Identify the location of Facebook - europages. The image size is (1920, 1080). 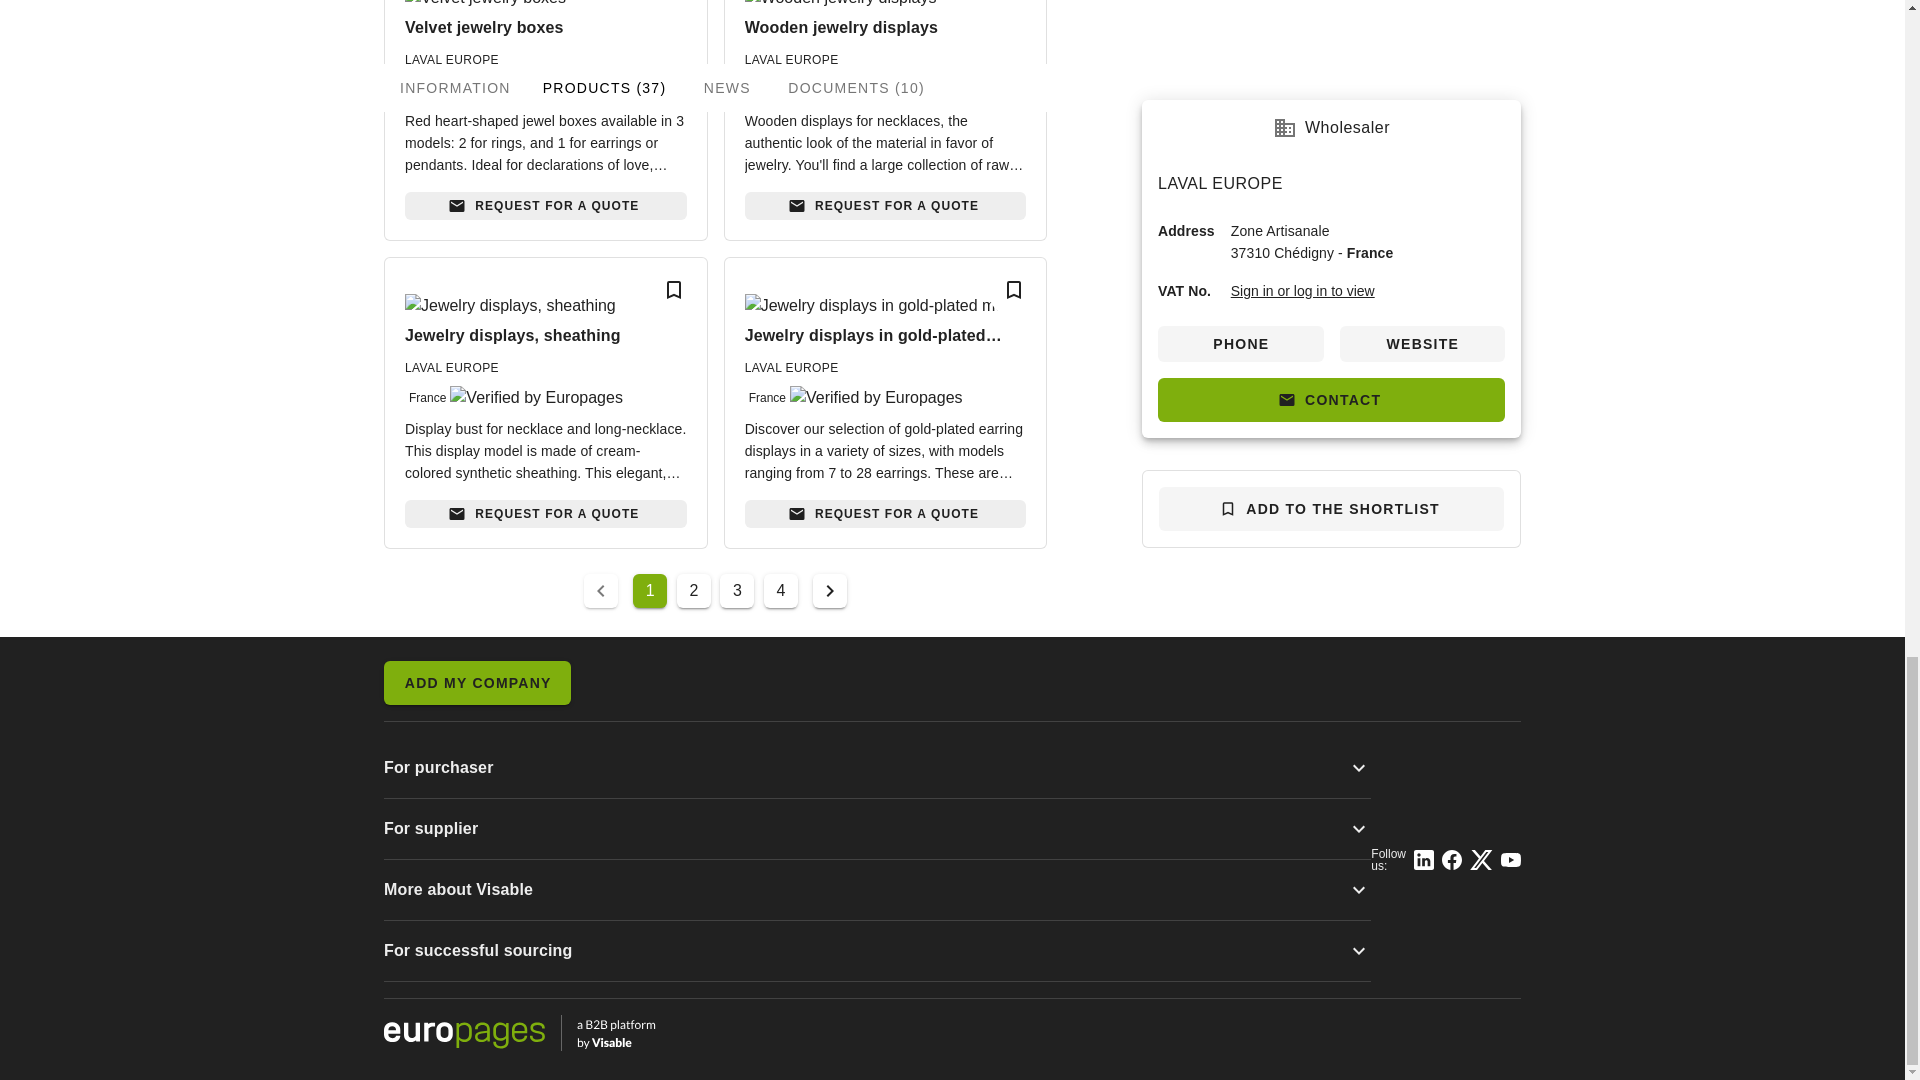
(1451, 860).